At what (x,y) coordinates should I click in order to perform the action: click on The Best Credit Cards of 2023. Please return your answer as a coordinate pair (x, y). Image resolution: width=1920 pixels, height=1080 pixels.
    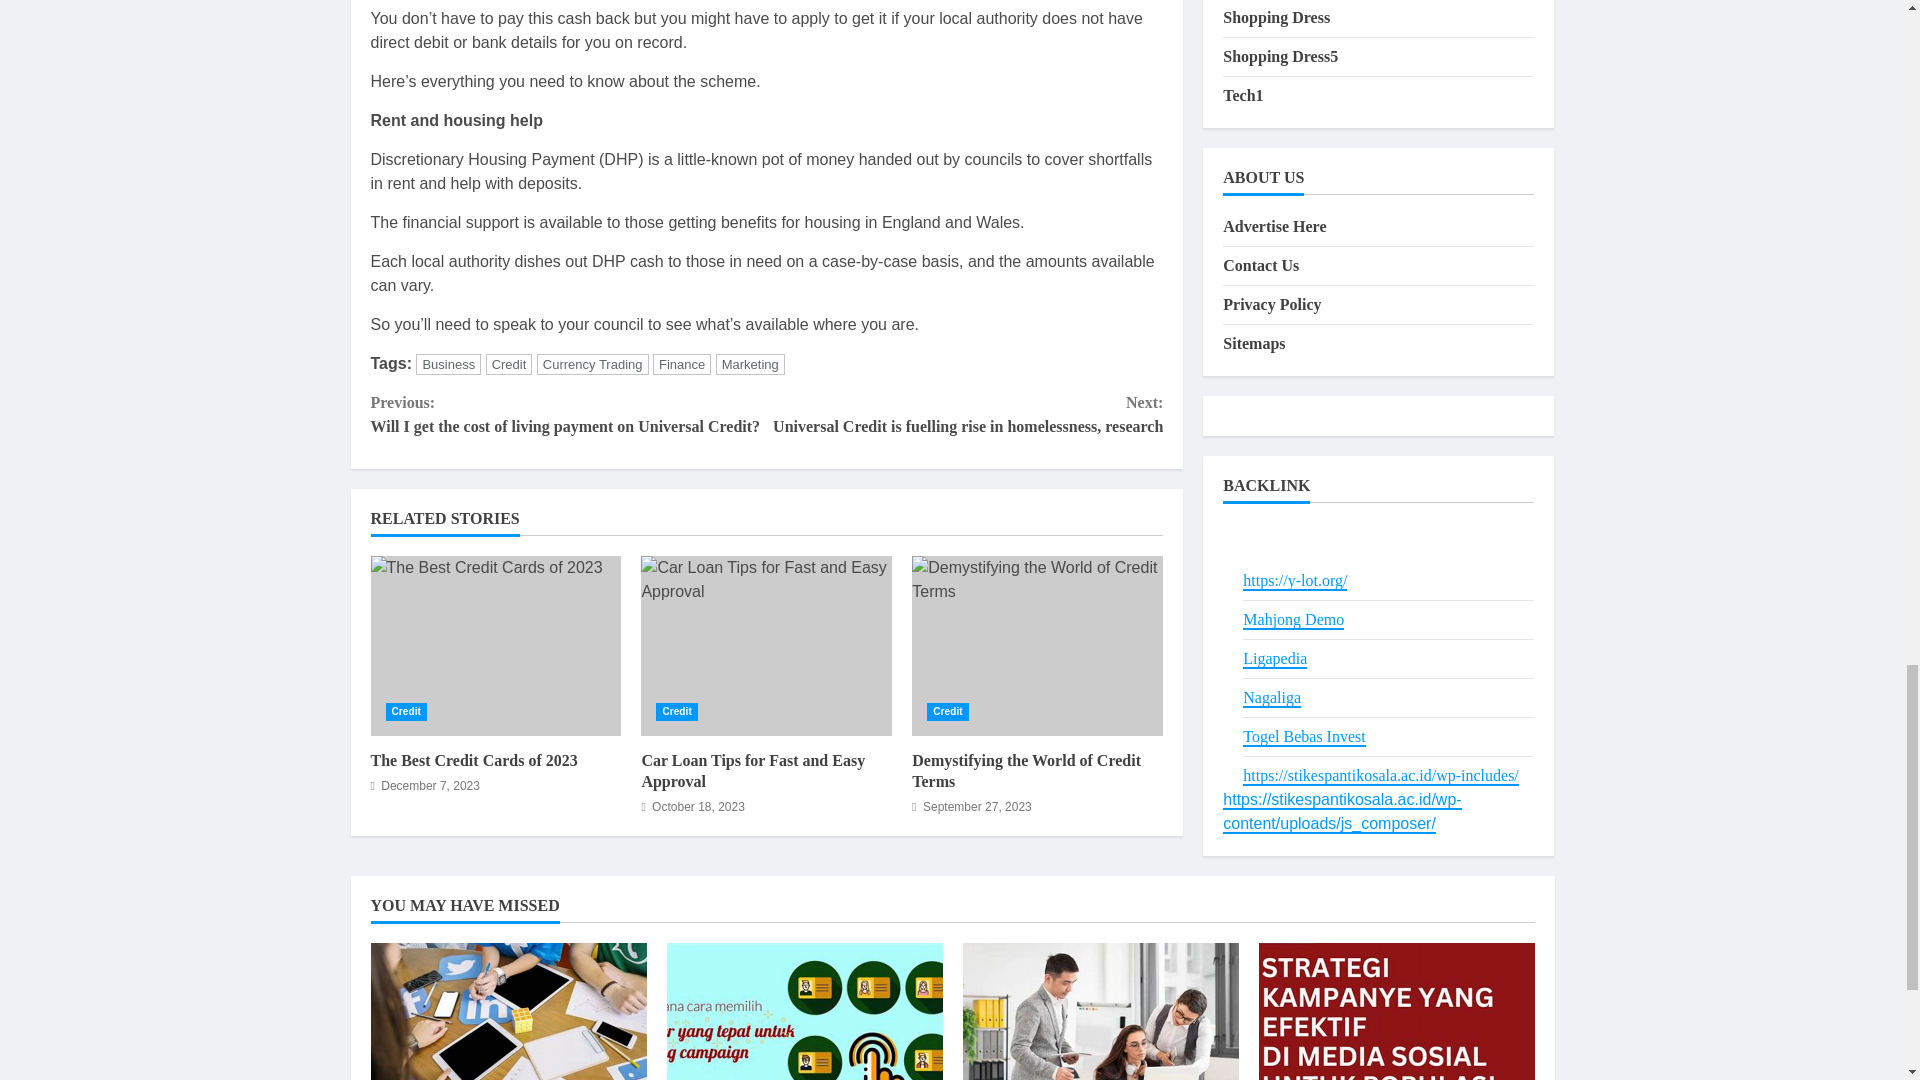
    Looking at the image, I should click on (495, 646).